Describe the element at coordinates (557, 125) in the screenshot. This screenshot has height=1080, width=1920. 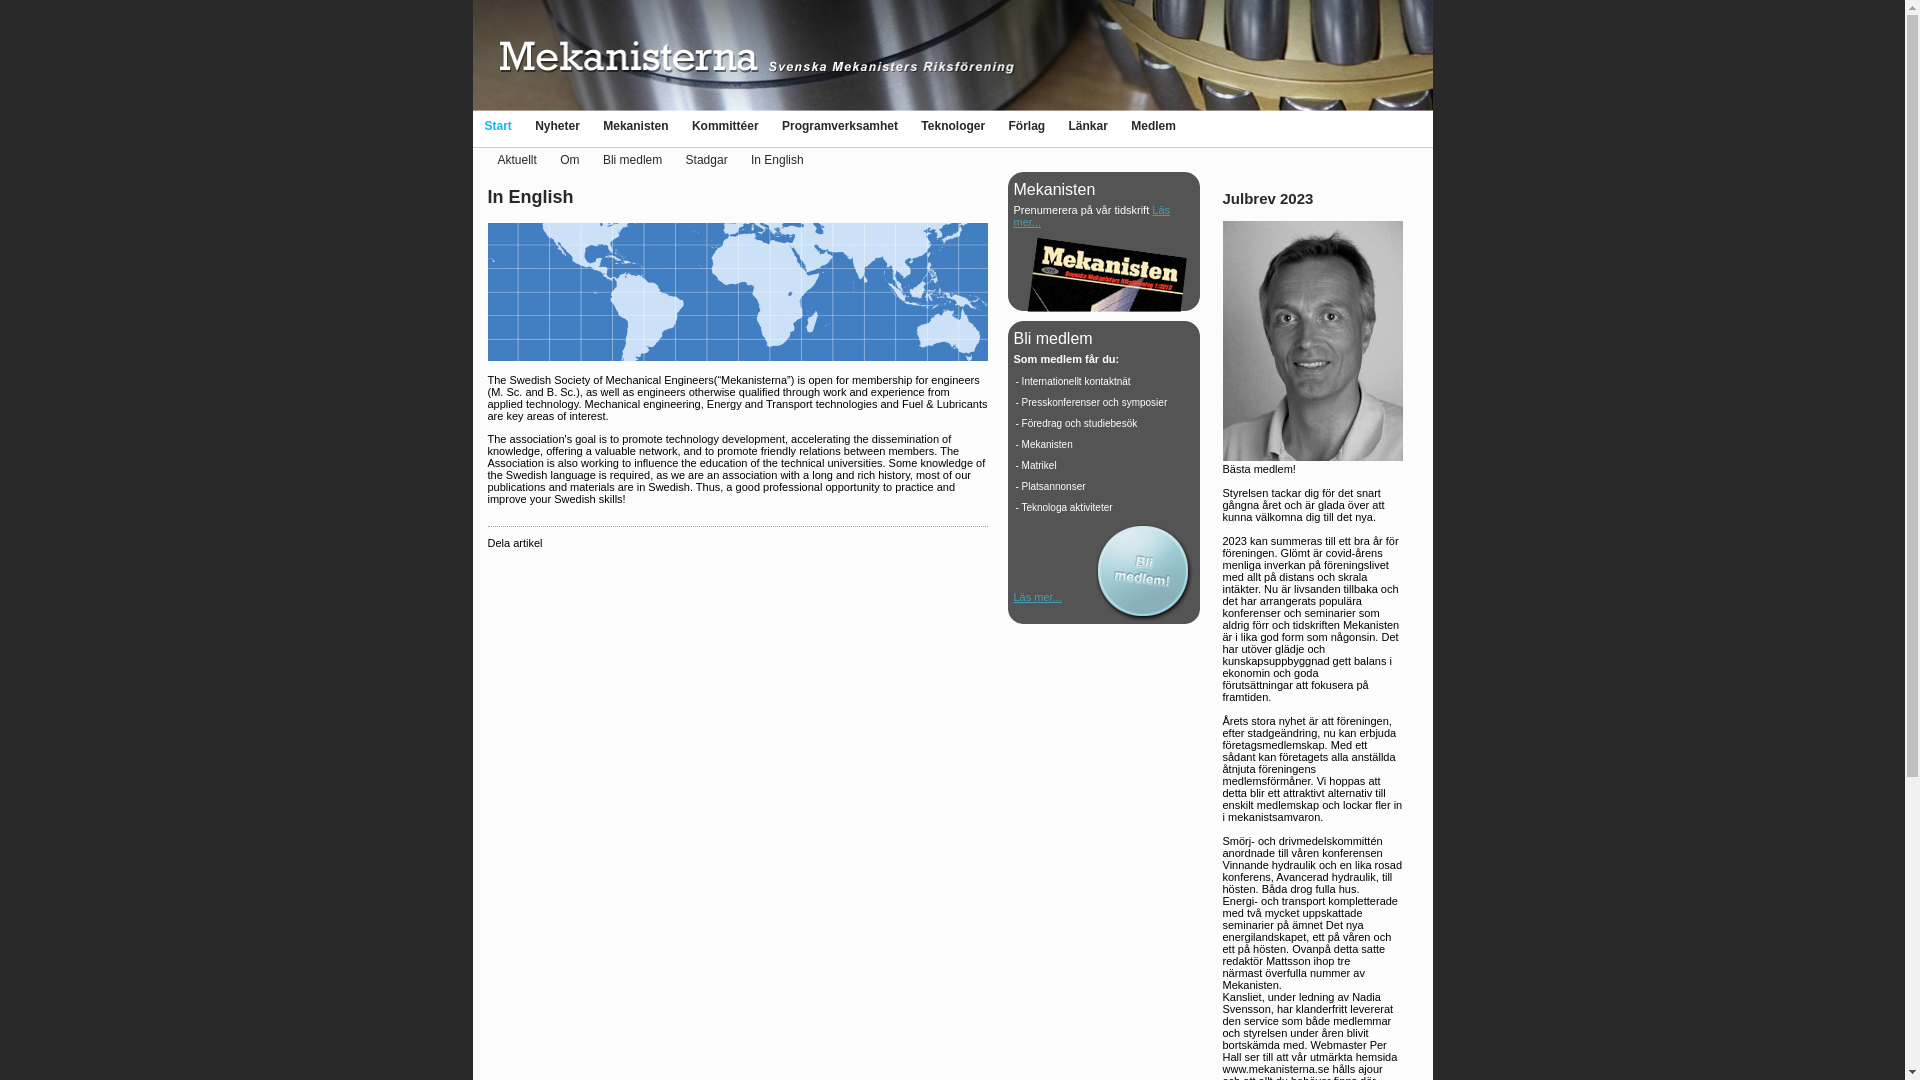
I see `Nyheter` at that location.